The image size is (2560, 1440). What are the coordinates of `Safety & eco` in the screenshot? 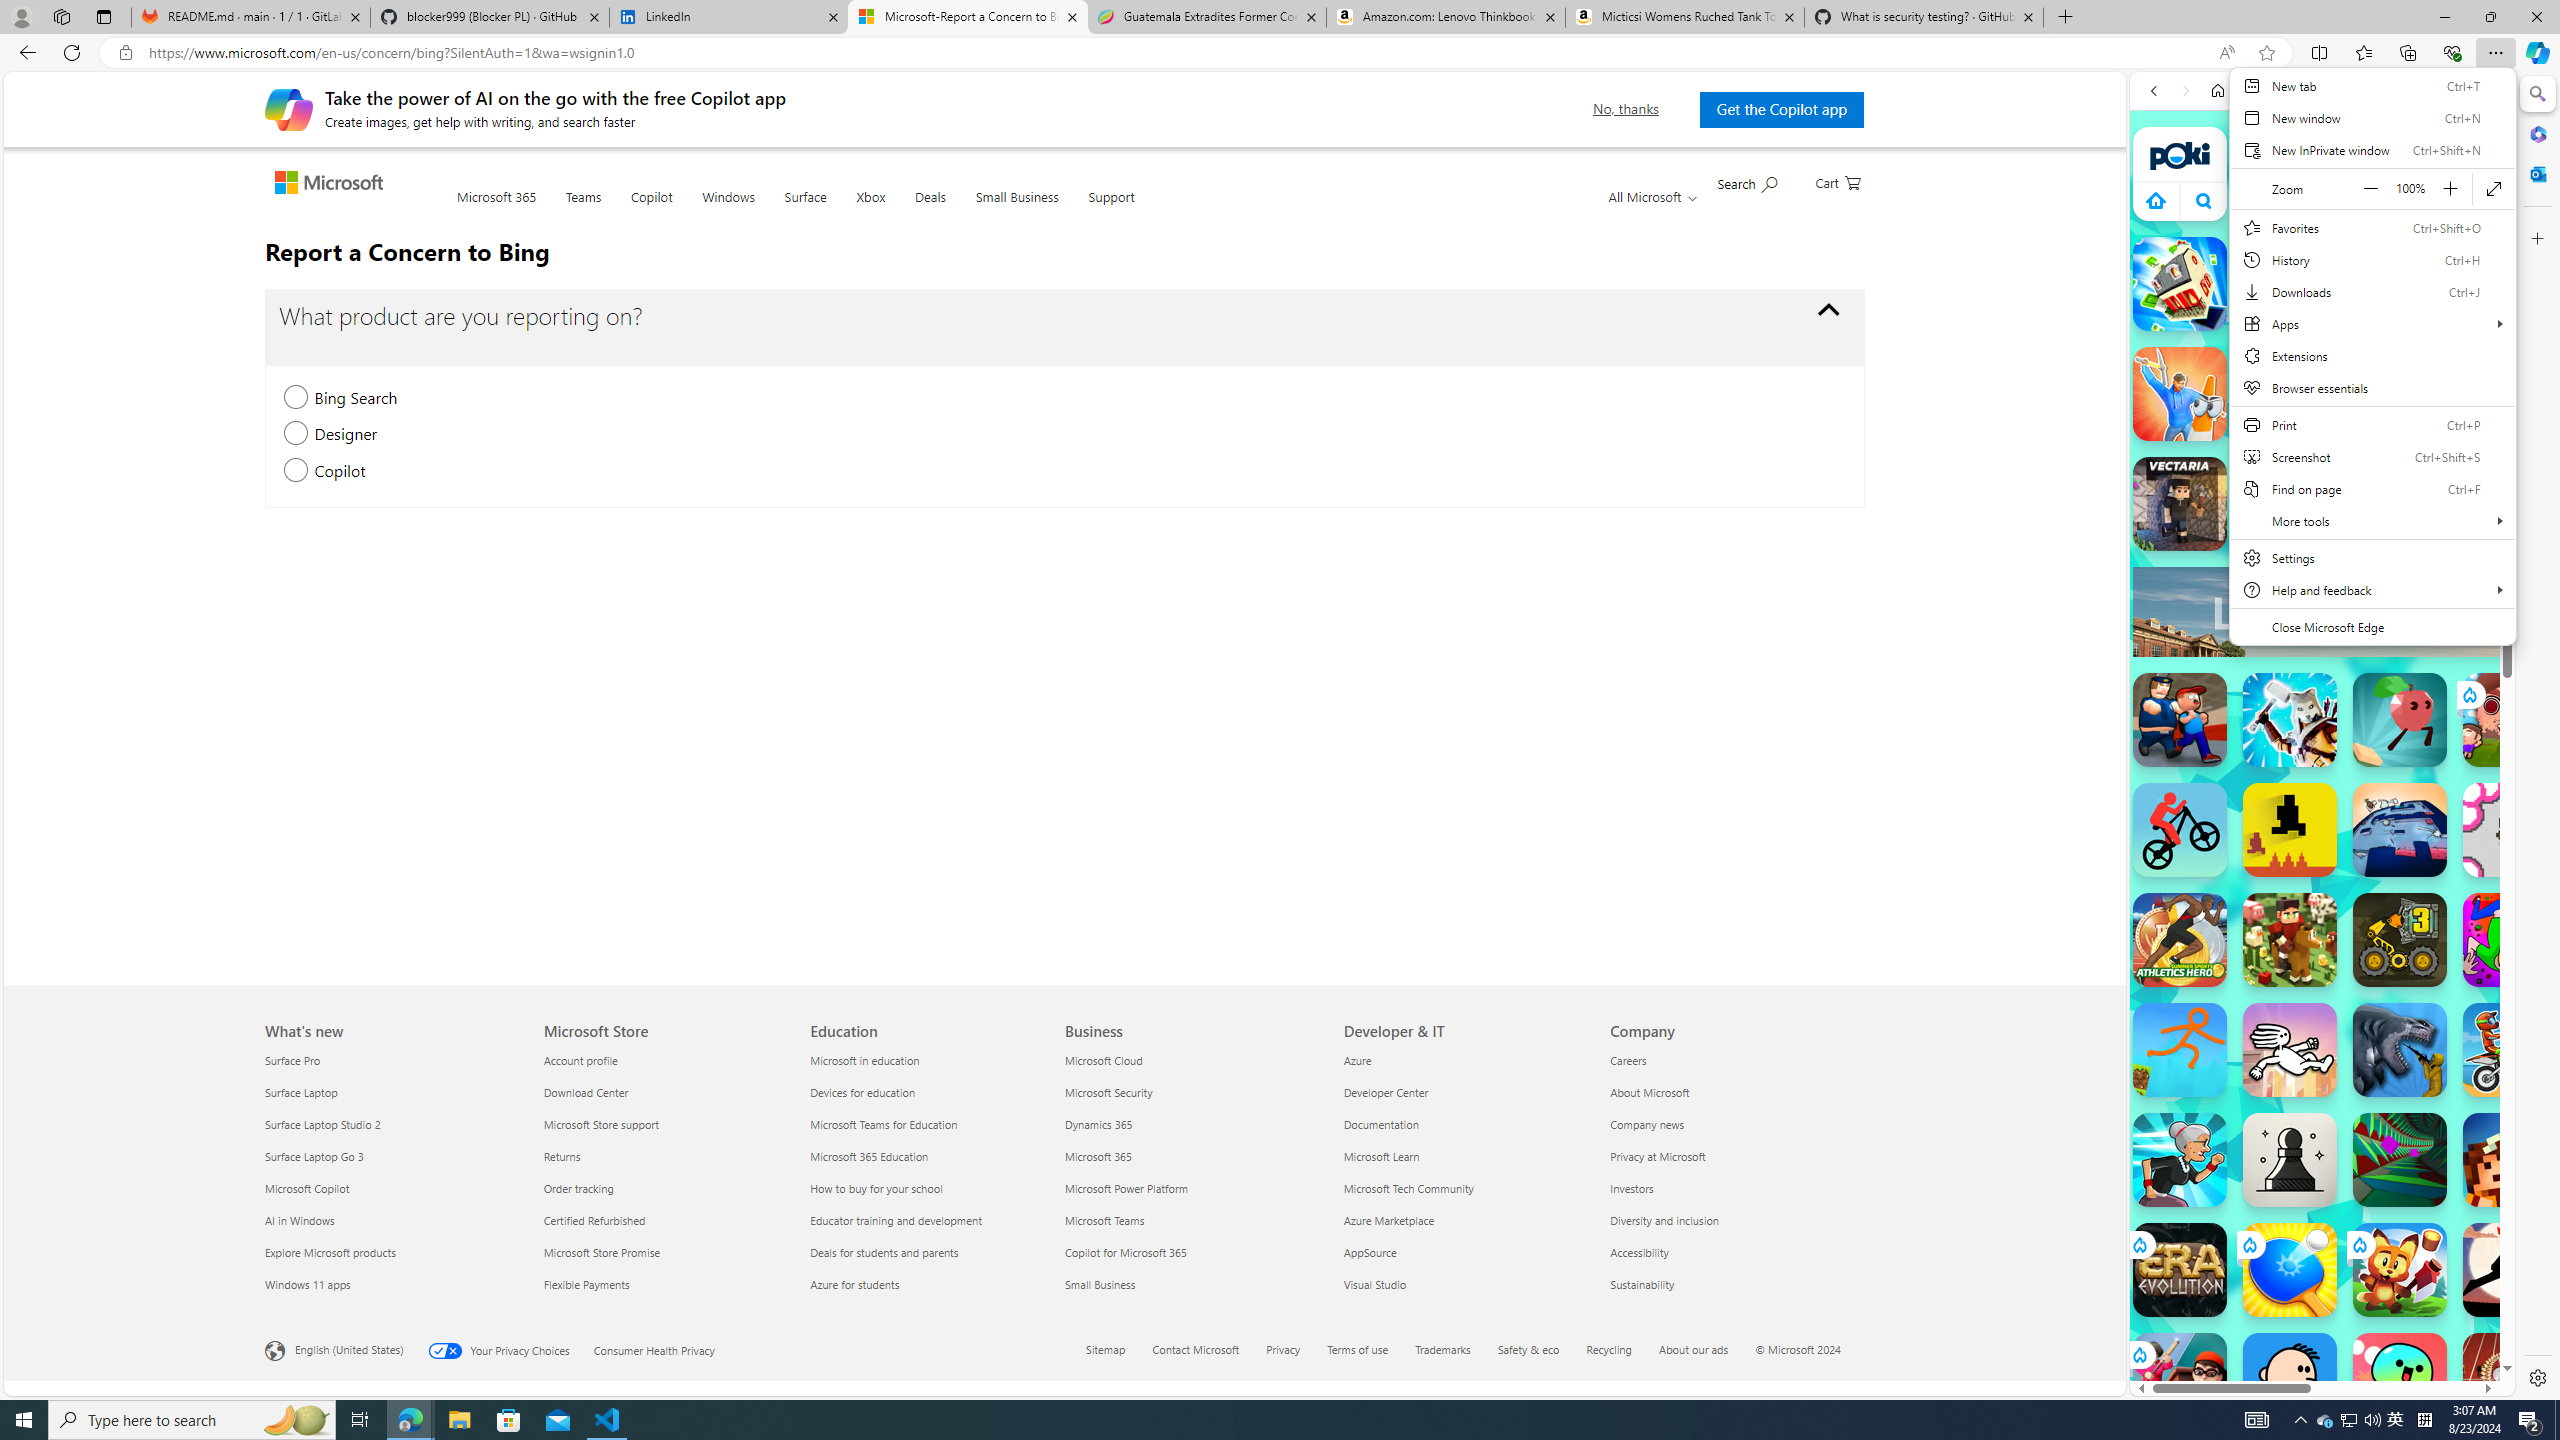 It's located at (1528, 1348).